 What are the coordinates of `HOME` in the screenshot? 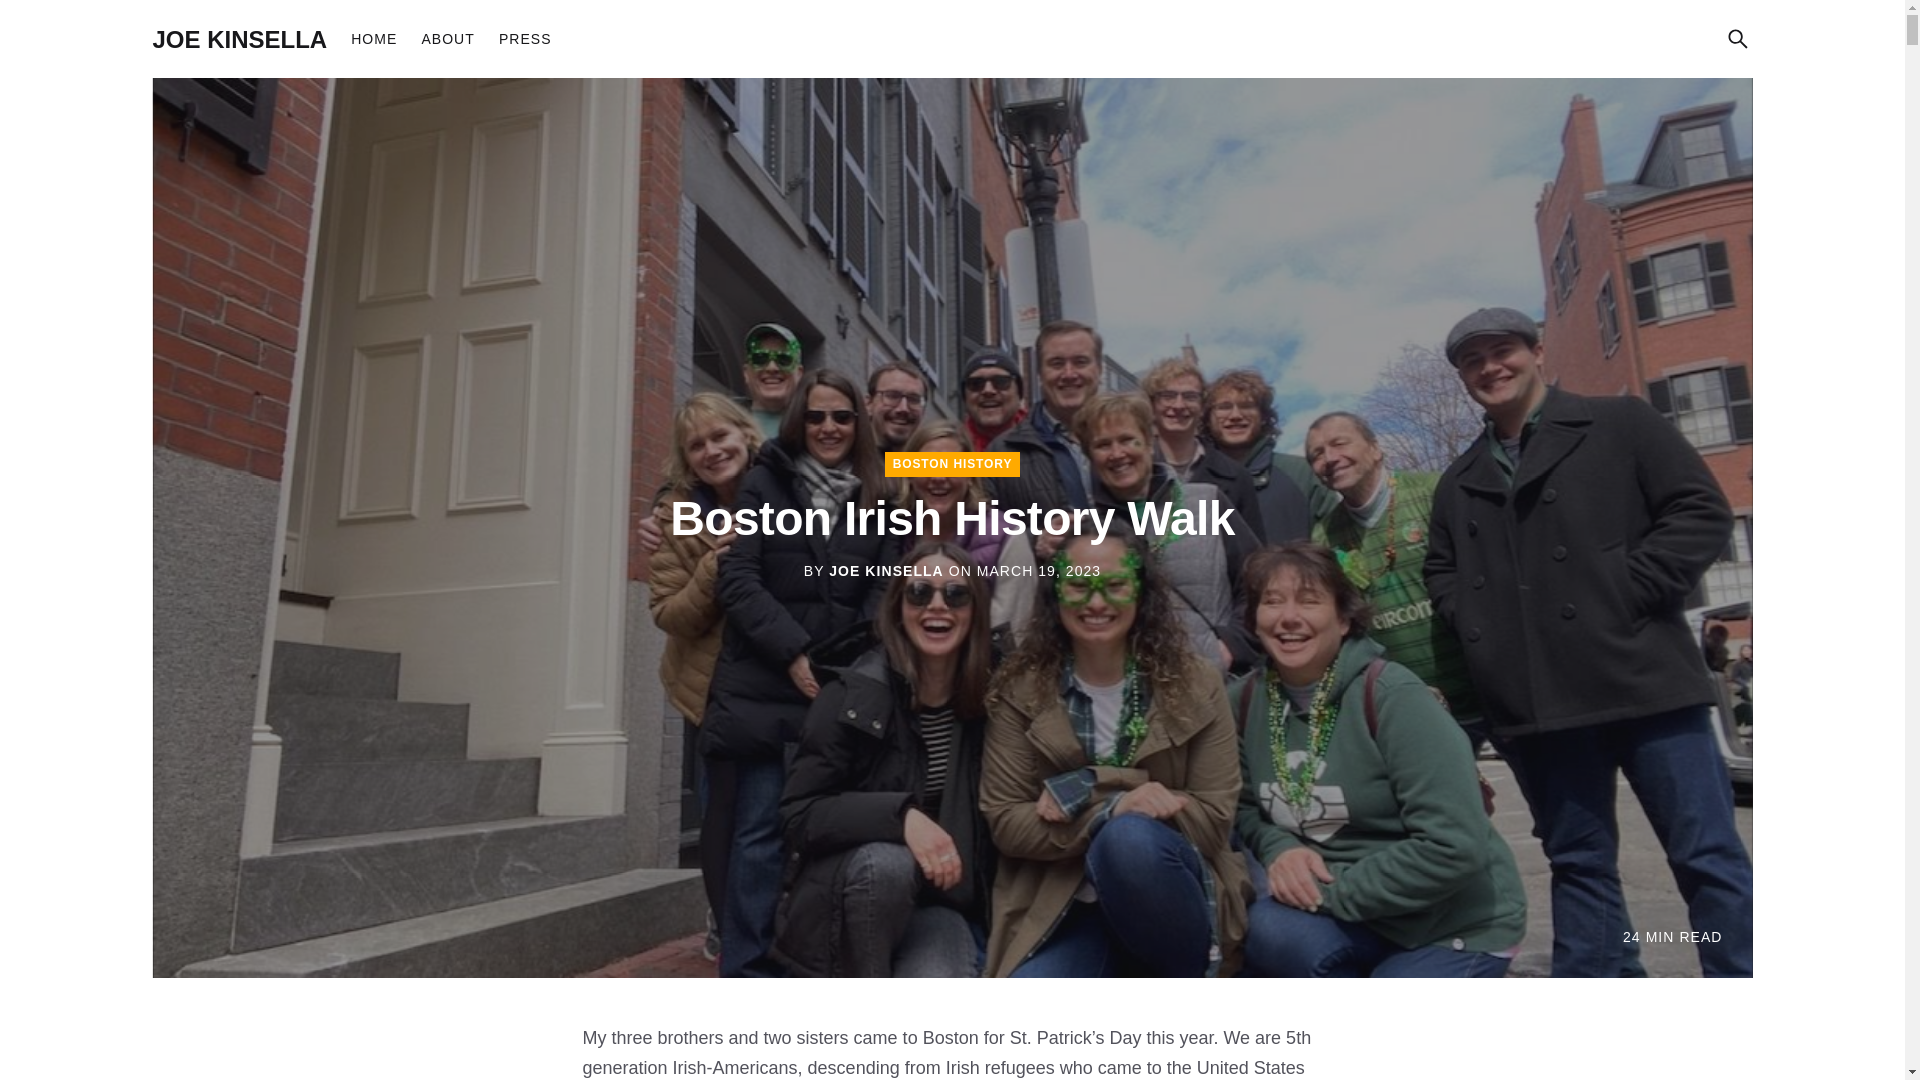 It's located at (374, 38).